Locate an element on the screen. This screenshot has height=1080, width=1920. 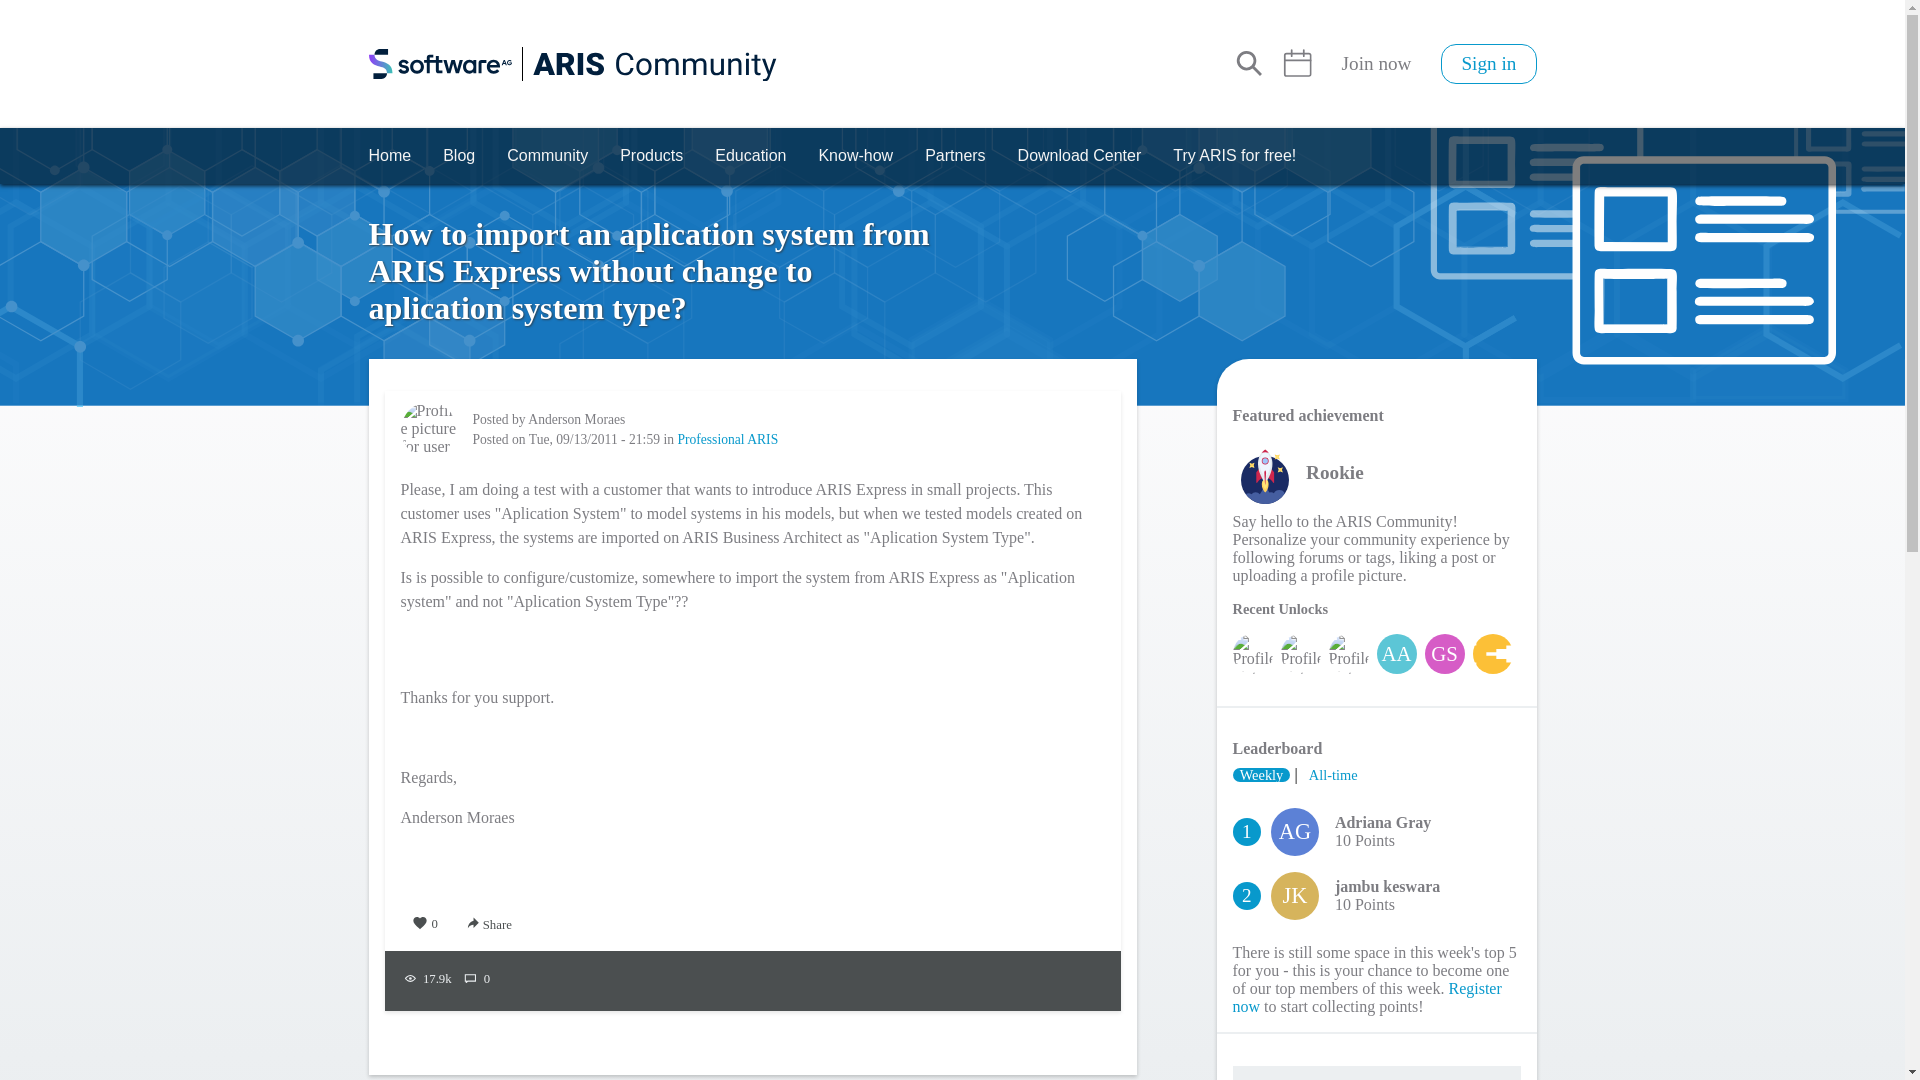
Share is located at coordinates (490, 923).